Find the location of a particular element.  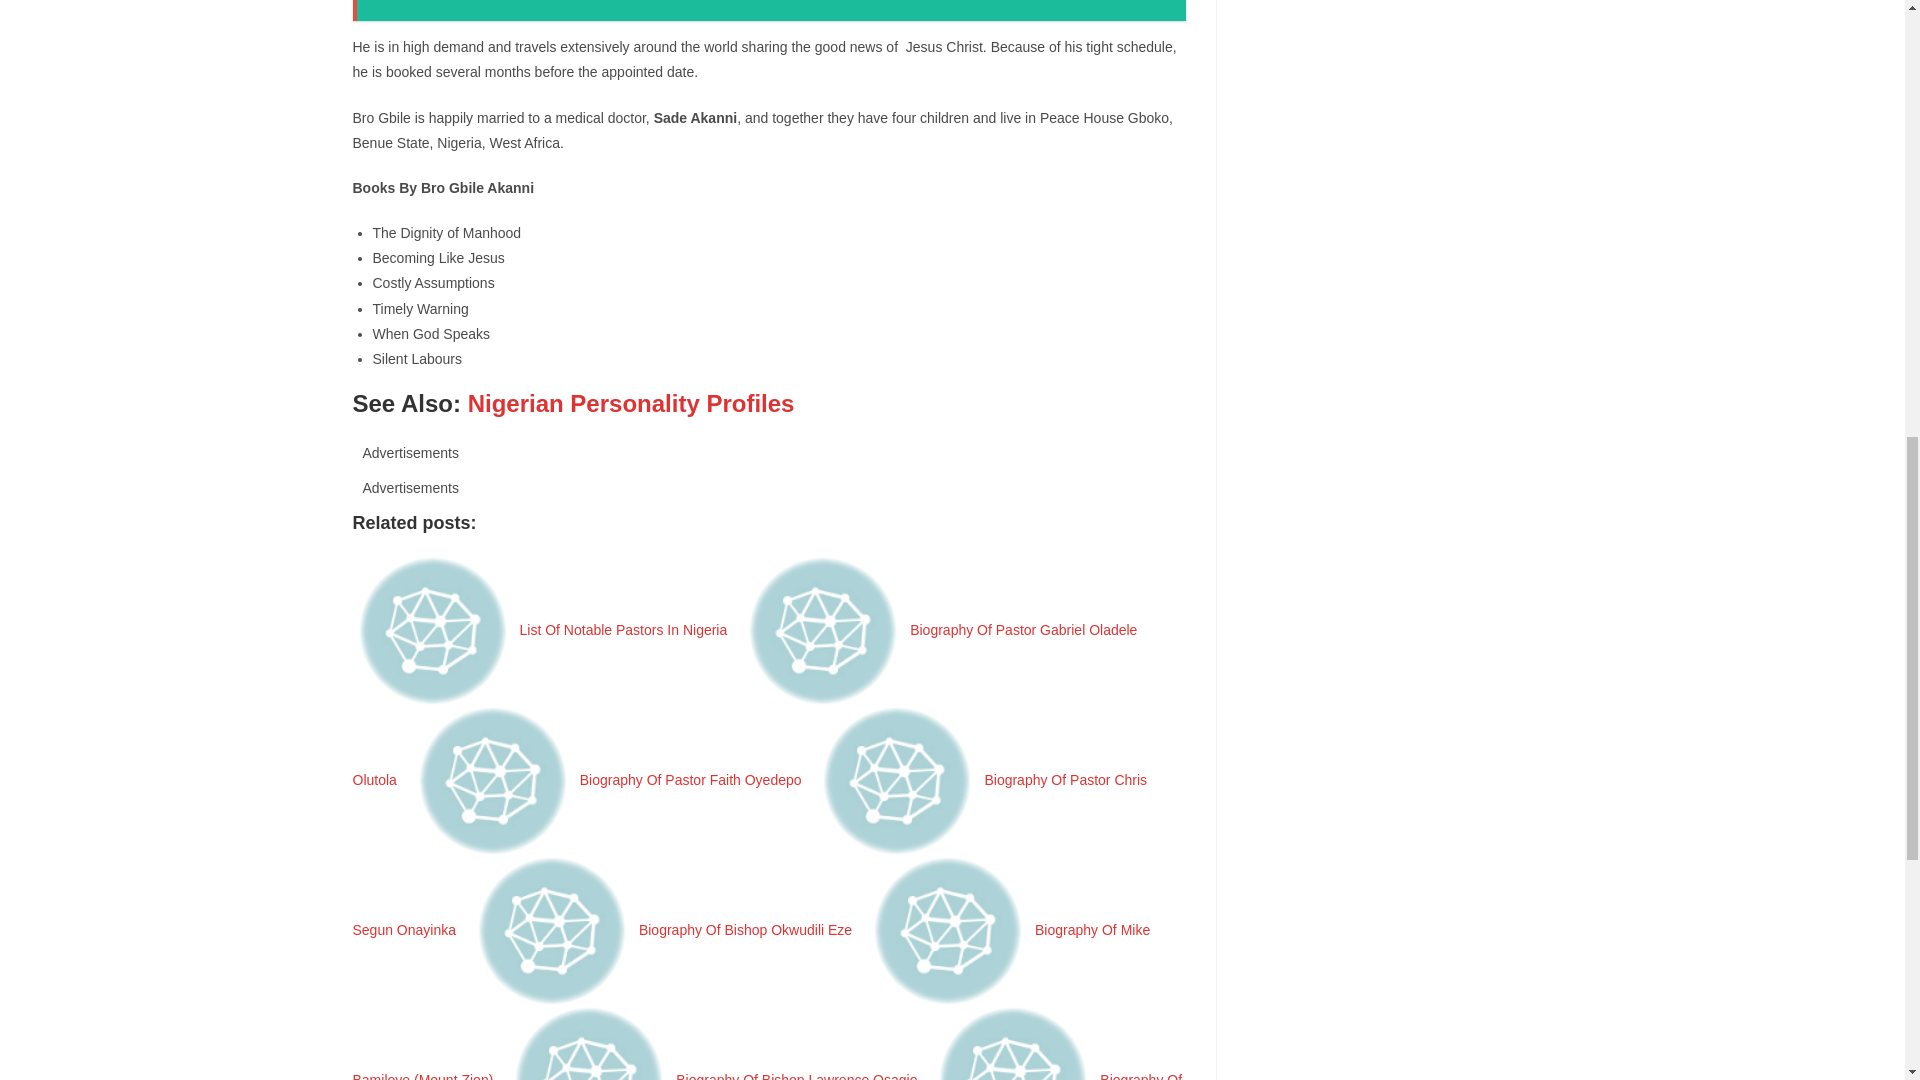

List Of Notable Pastors In Nigeria is located at coordinates (542, 630).